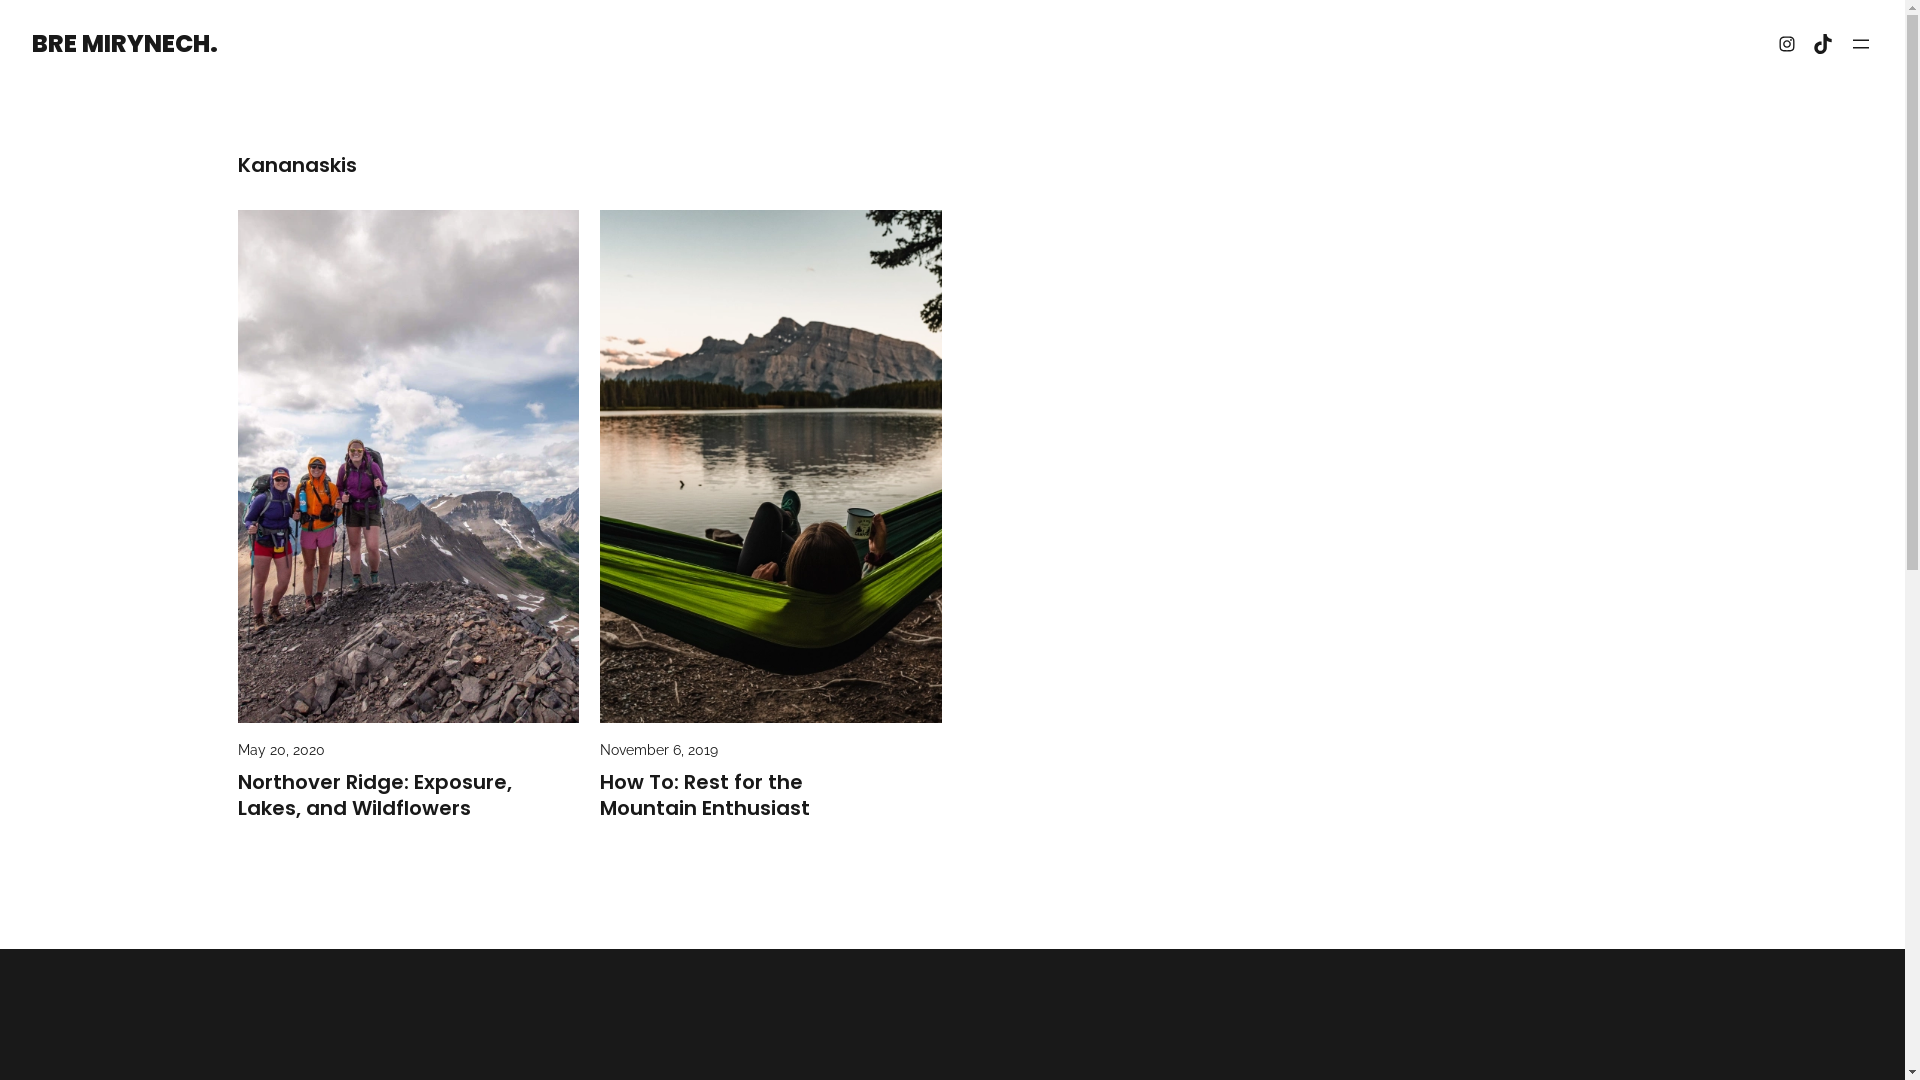  What do you see at coordinates (125, 44) in the screenshot?
I see `BRE MIRYNECH.` at bounding box center [125, 44].